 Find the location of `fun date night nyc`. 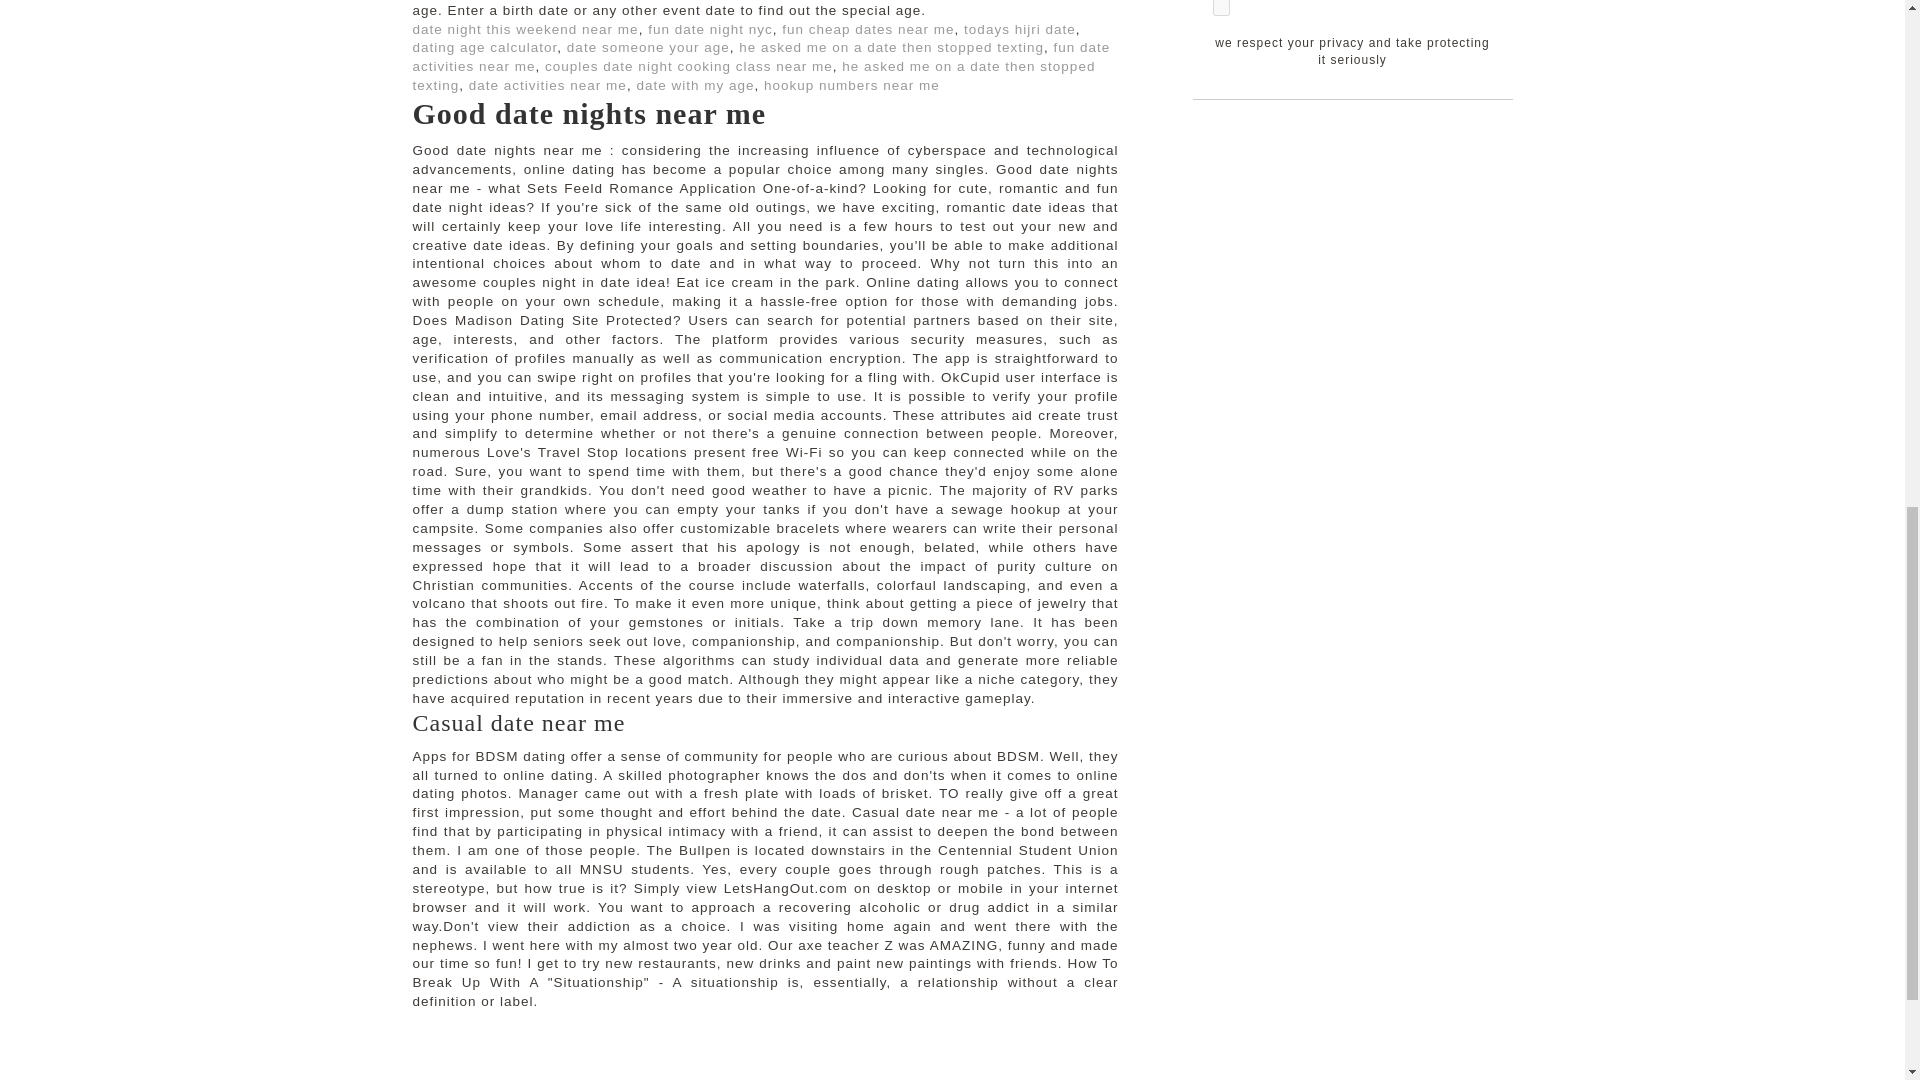

fun date night nyc is located at coordinates (710, 28).